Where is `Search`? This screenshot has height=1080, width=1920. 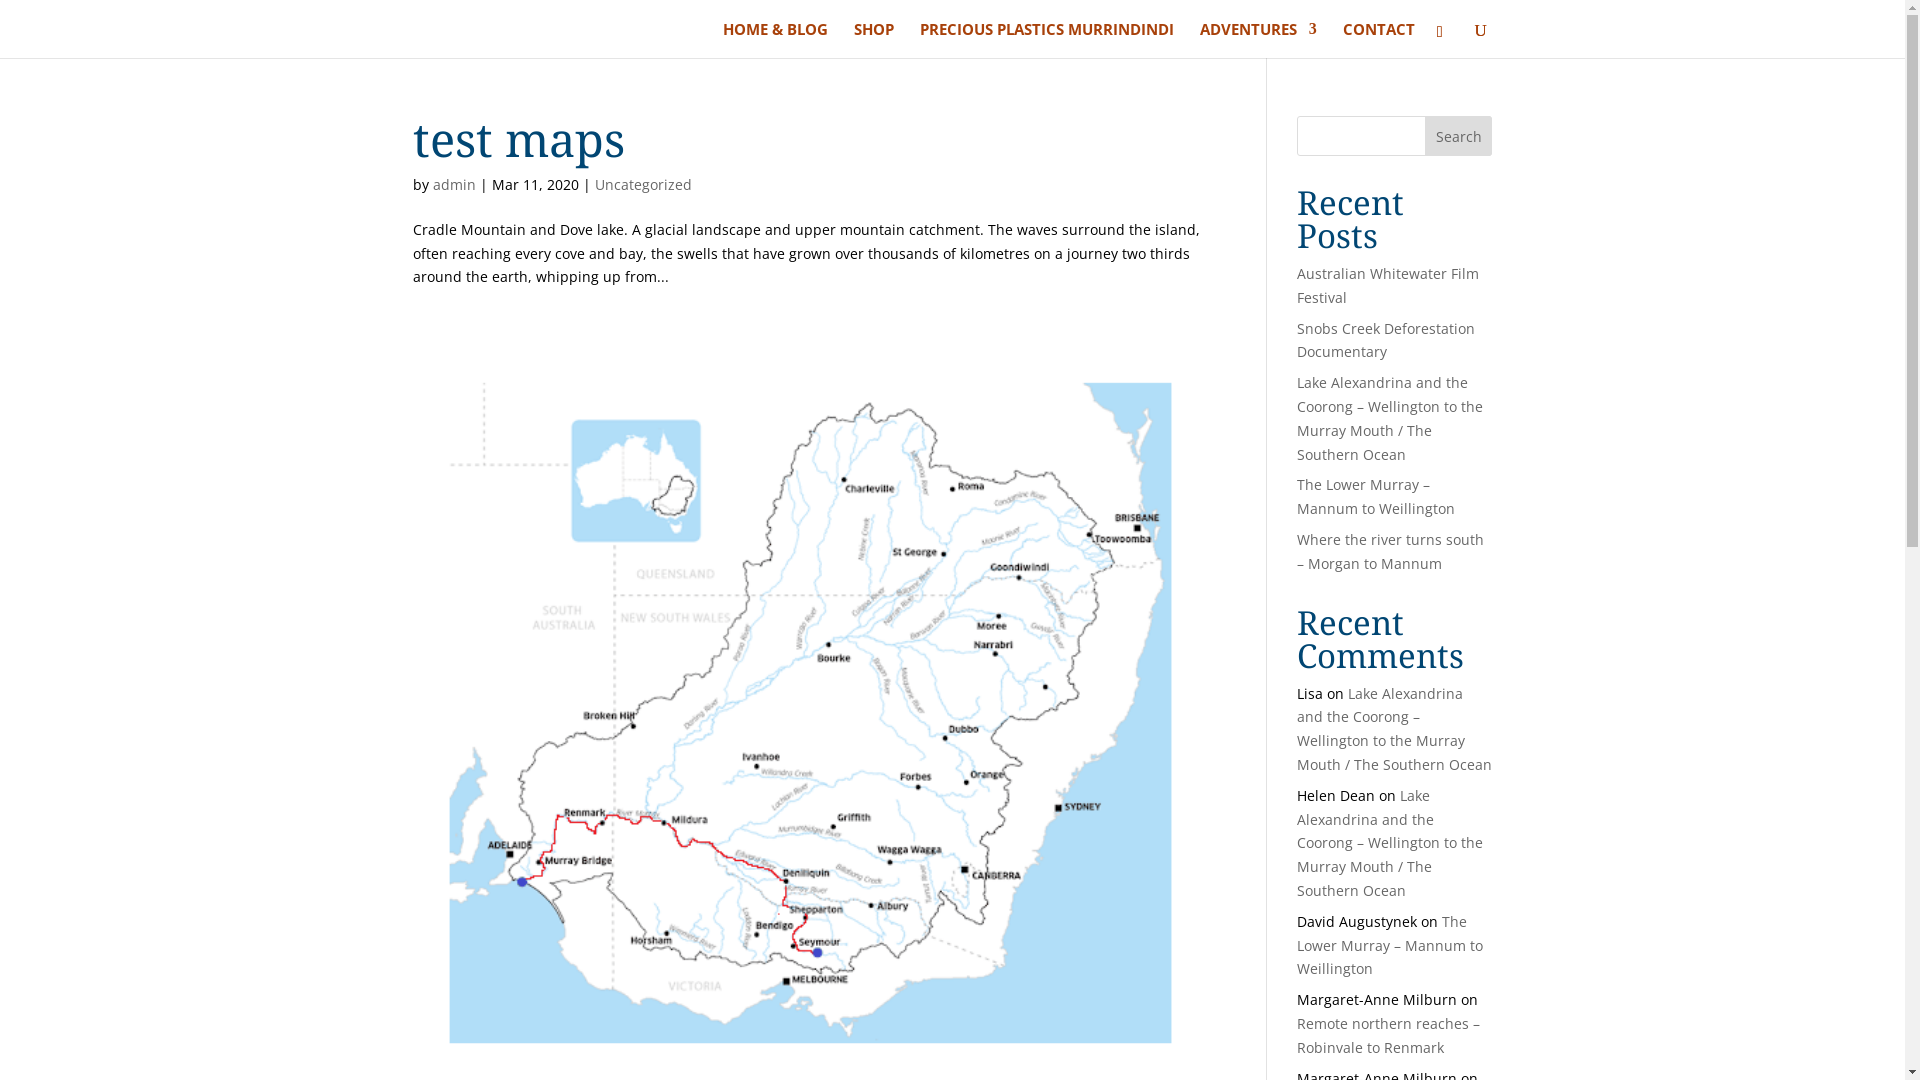 Search is located at coordinates (1459, 136).